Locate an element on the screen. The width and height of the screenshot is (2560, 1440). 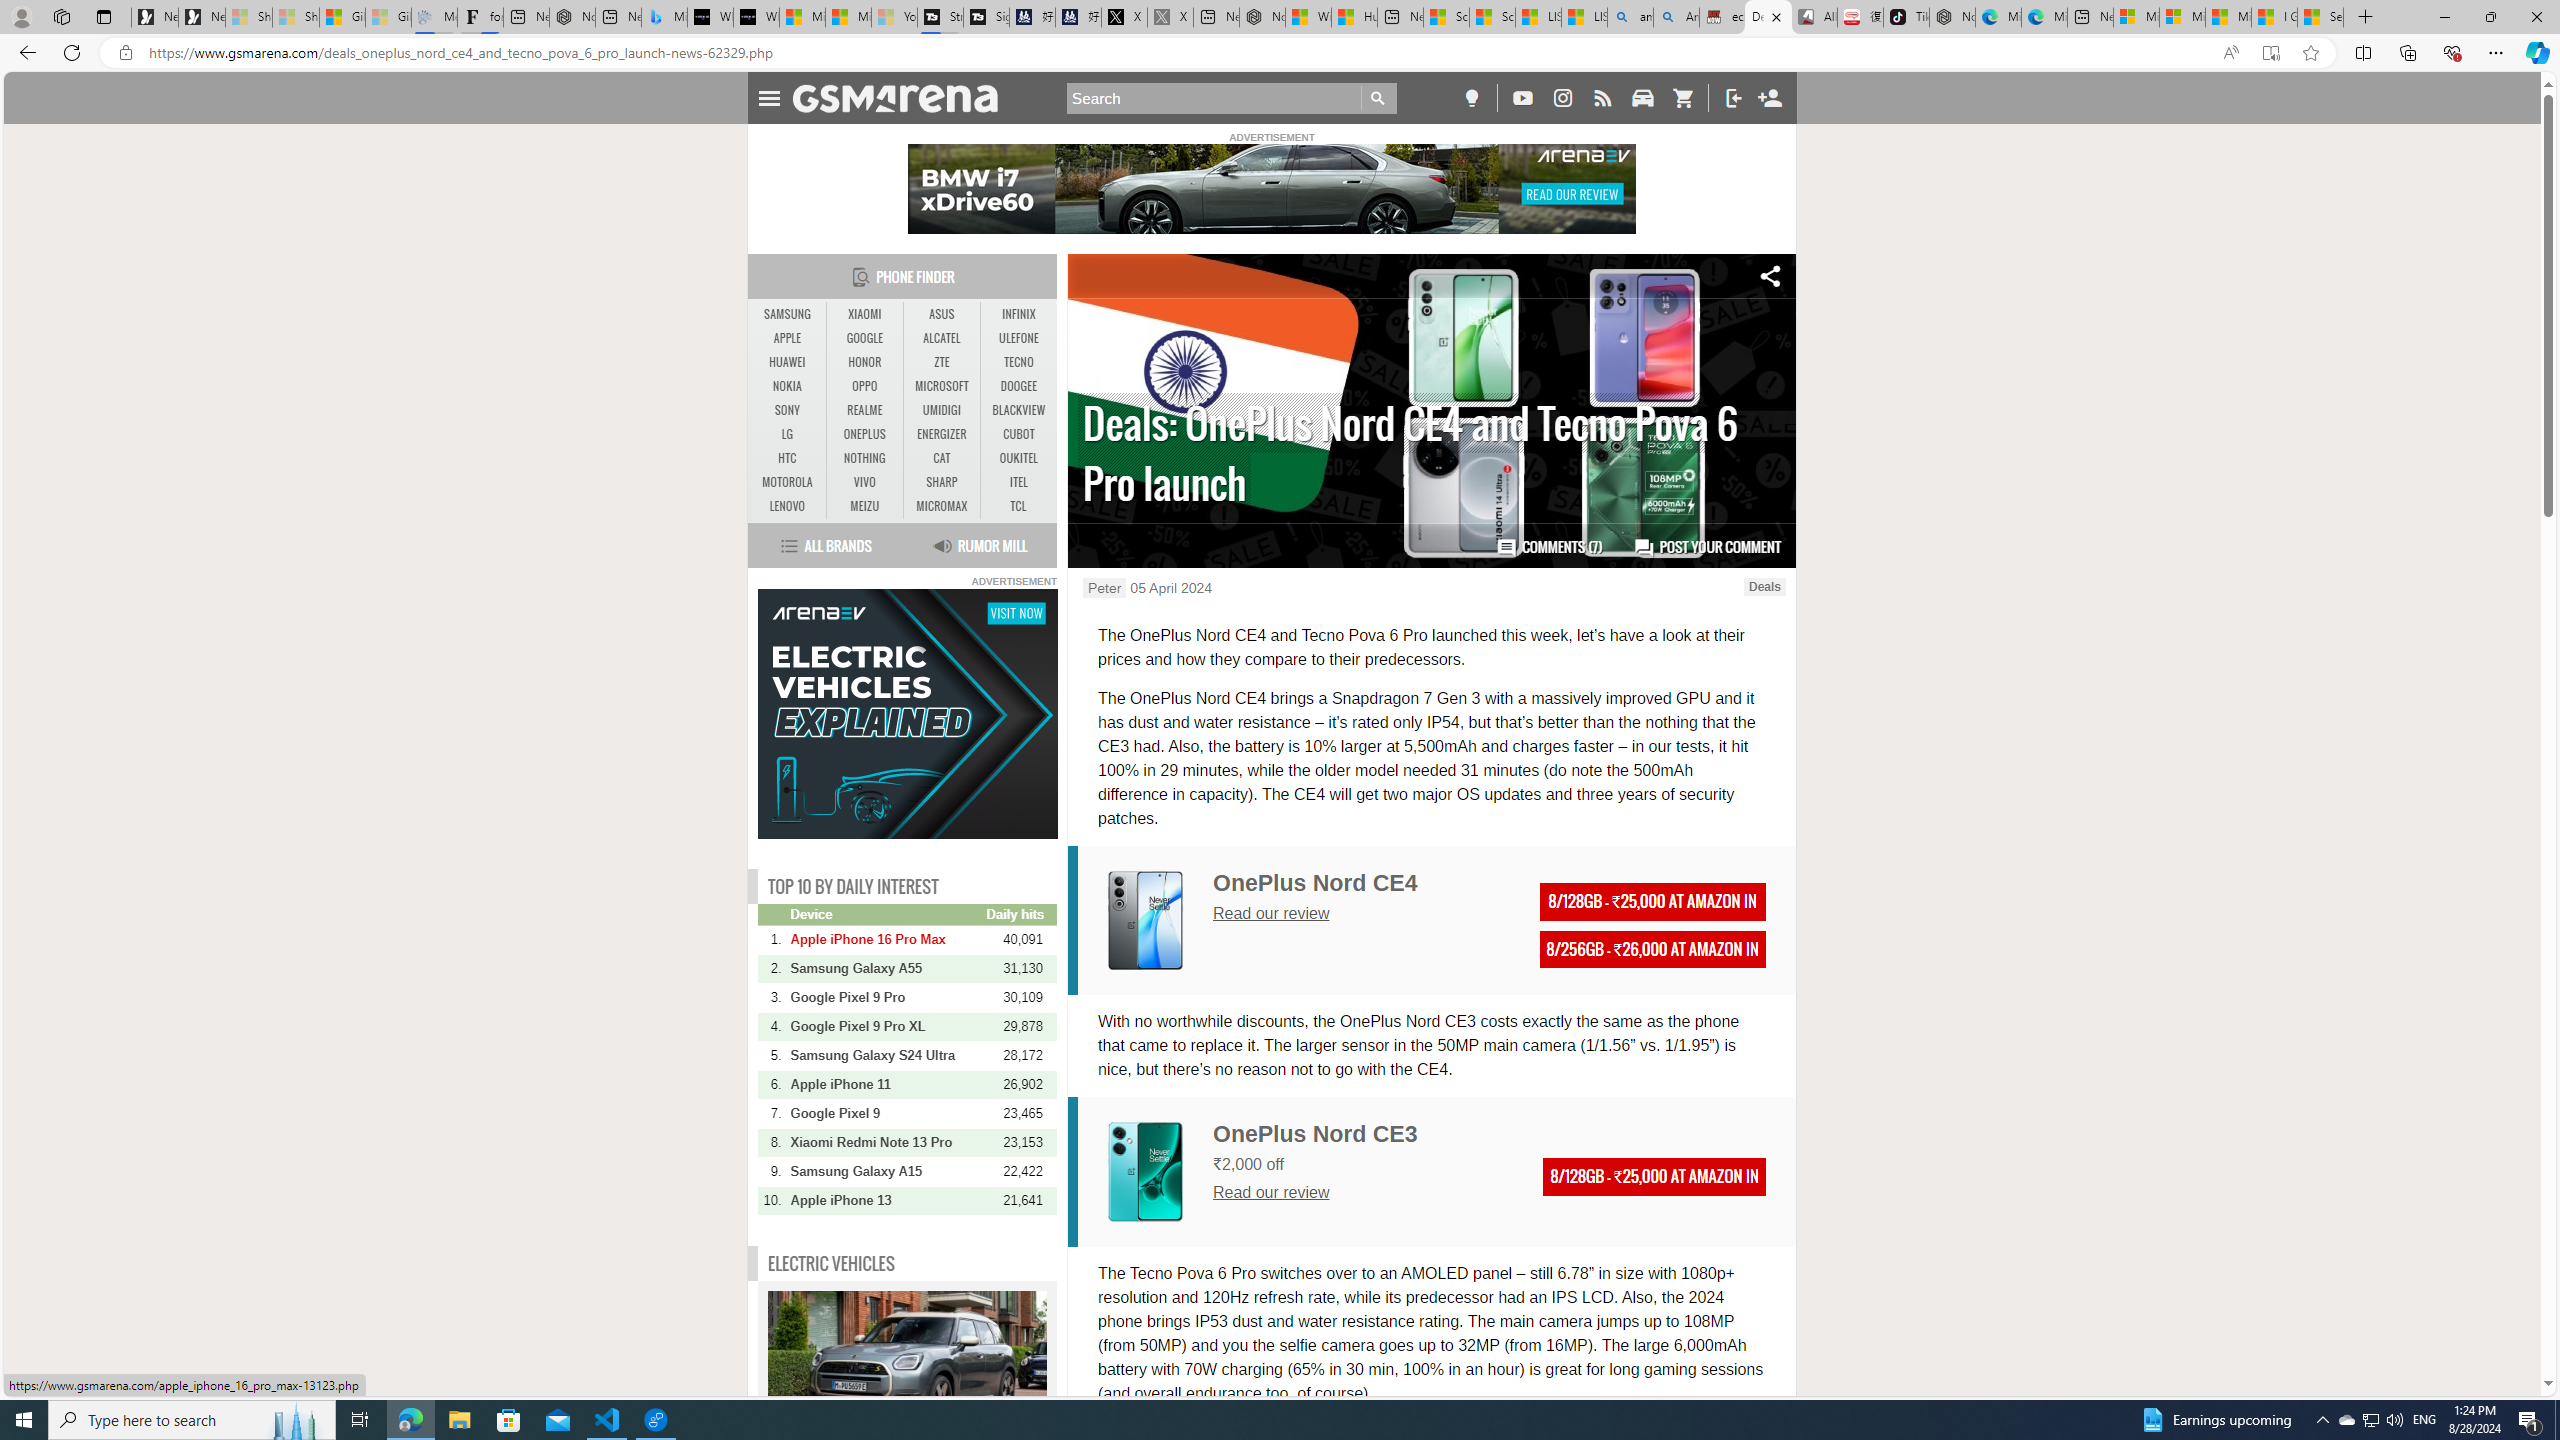
OnePlus Nord CE3 is located at coordinates (1145, 1172).